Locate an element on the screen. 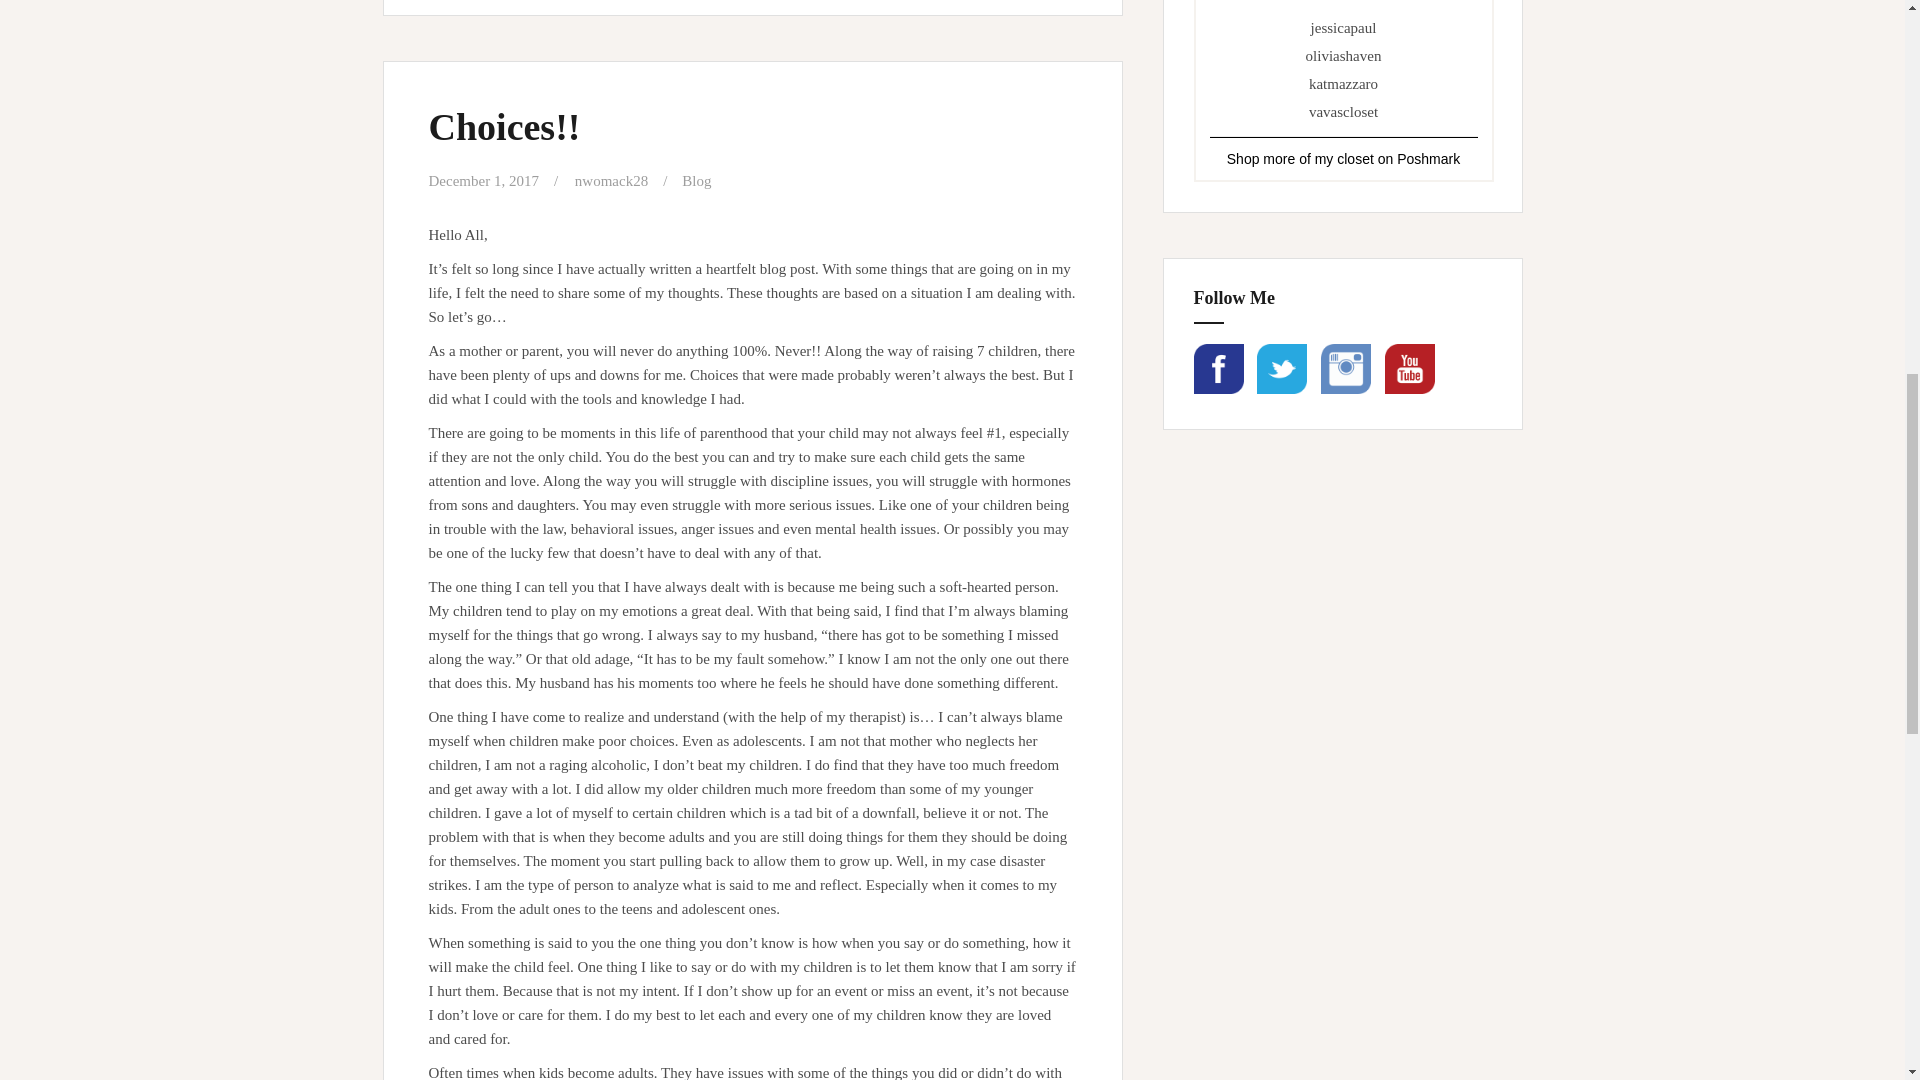 The image size is (1920, 1080). oliviashaven is located at coordinates (1344, 55).